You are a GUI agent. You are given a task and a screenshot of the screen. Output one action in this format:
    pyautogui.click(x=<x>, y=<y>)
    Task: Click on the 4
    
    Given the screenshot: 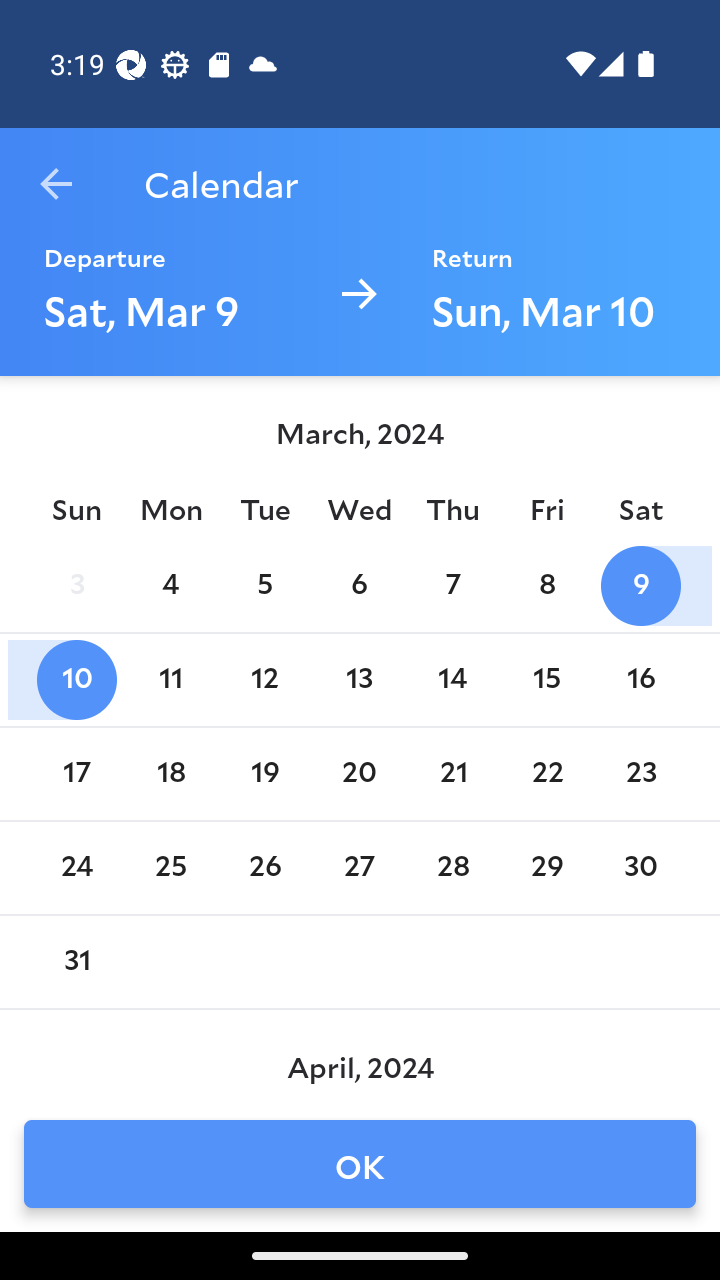 What is the action you would take?
    pyautogui.click(x=170, y=586)
    